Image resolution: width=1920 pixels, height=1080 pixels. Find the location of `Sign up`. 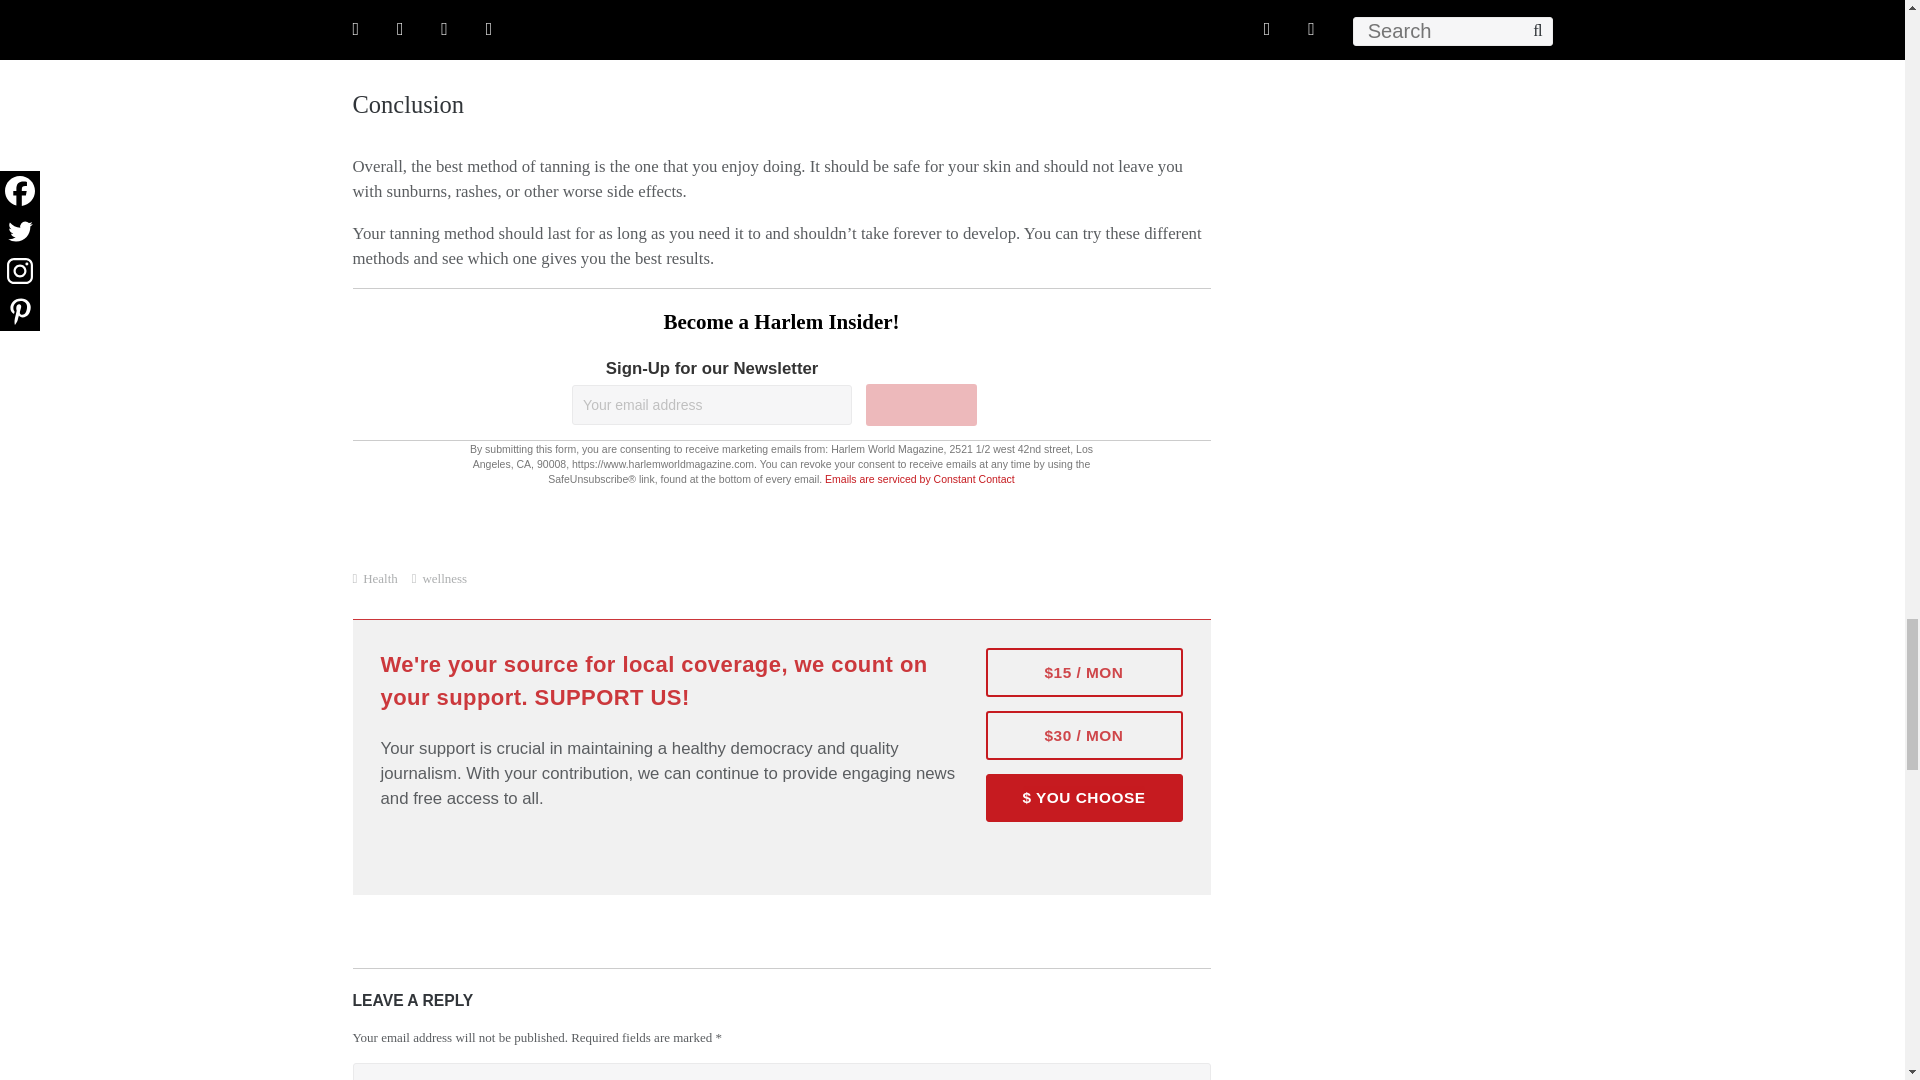

Sign up is located at coordinates (921, 404).